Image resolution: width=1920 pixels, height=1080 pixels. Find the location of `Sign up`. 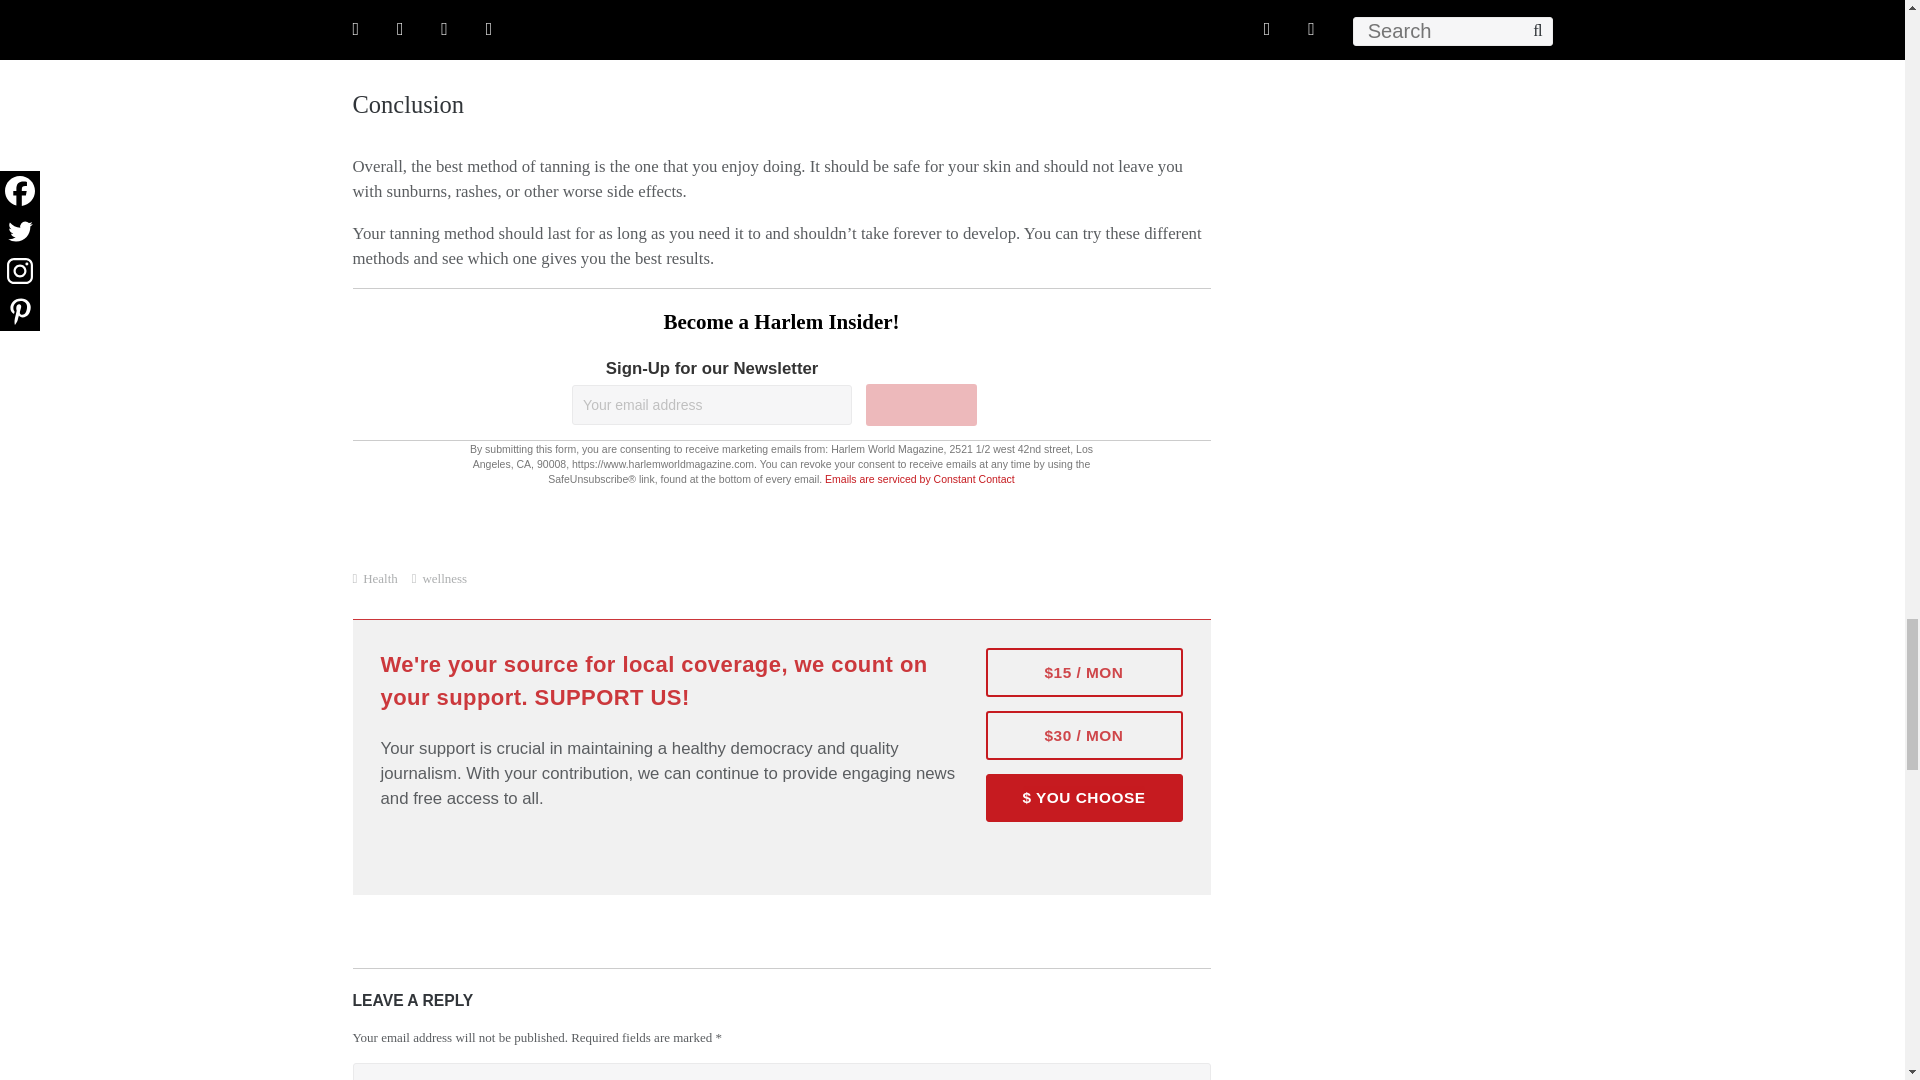

Sign up is located at coordinates (921, 404).